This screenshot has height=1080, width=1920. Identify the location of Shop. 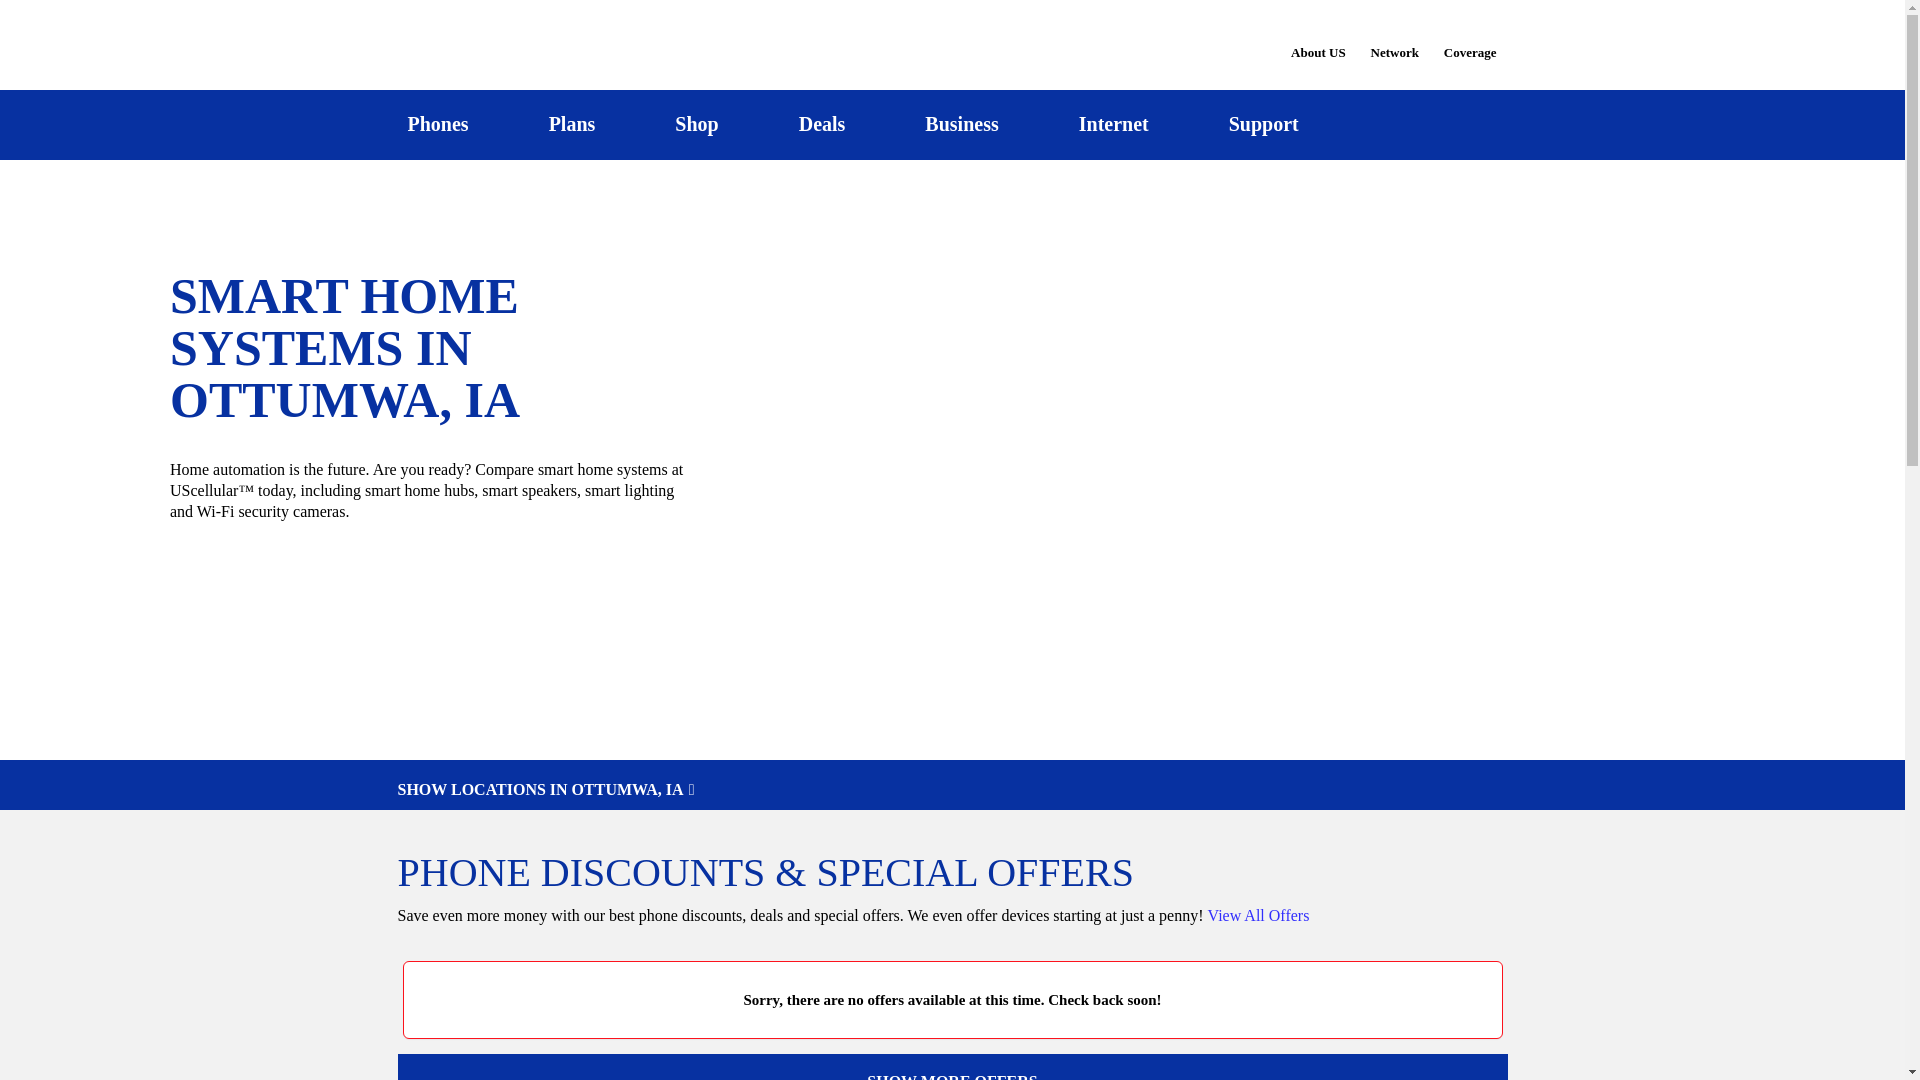
(696, 124).